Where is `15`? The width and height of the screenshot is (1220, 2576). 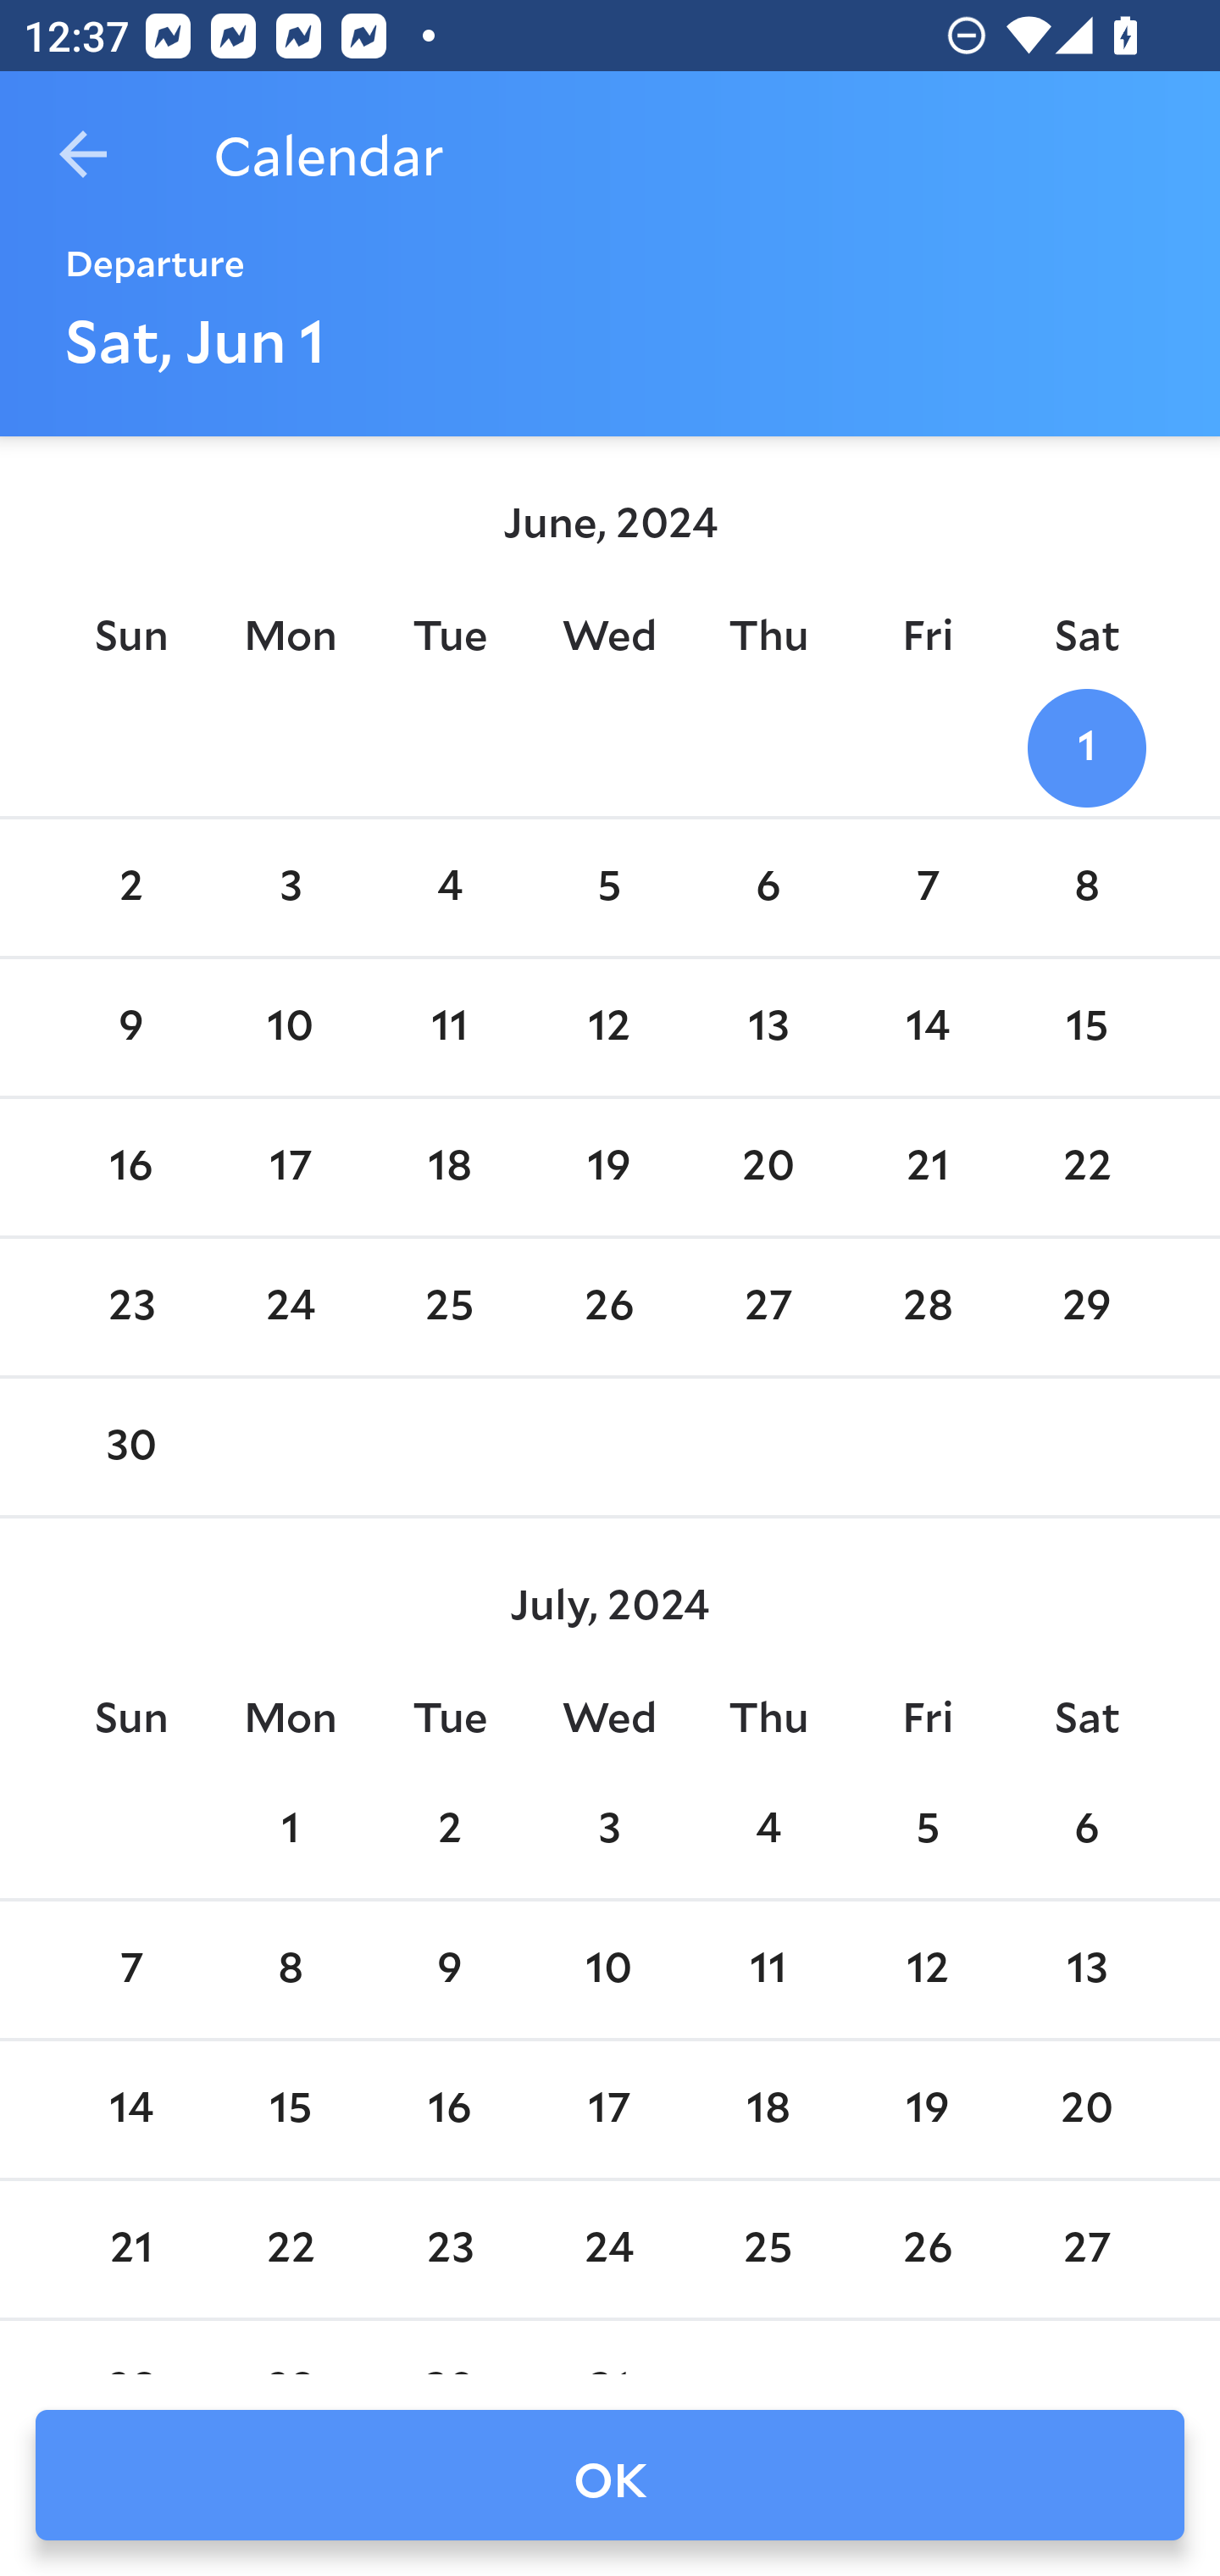
15 is located at coordinates (1086, 1027).